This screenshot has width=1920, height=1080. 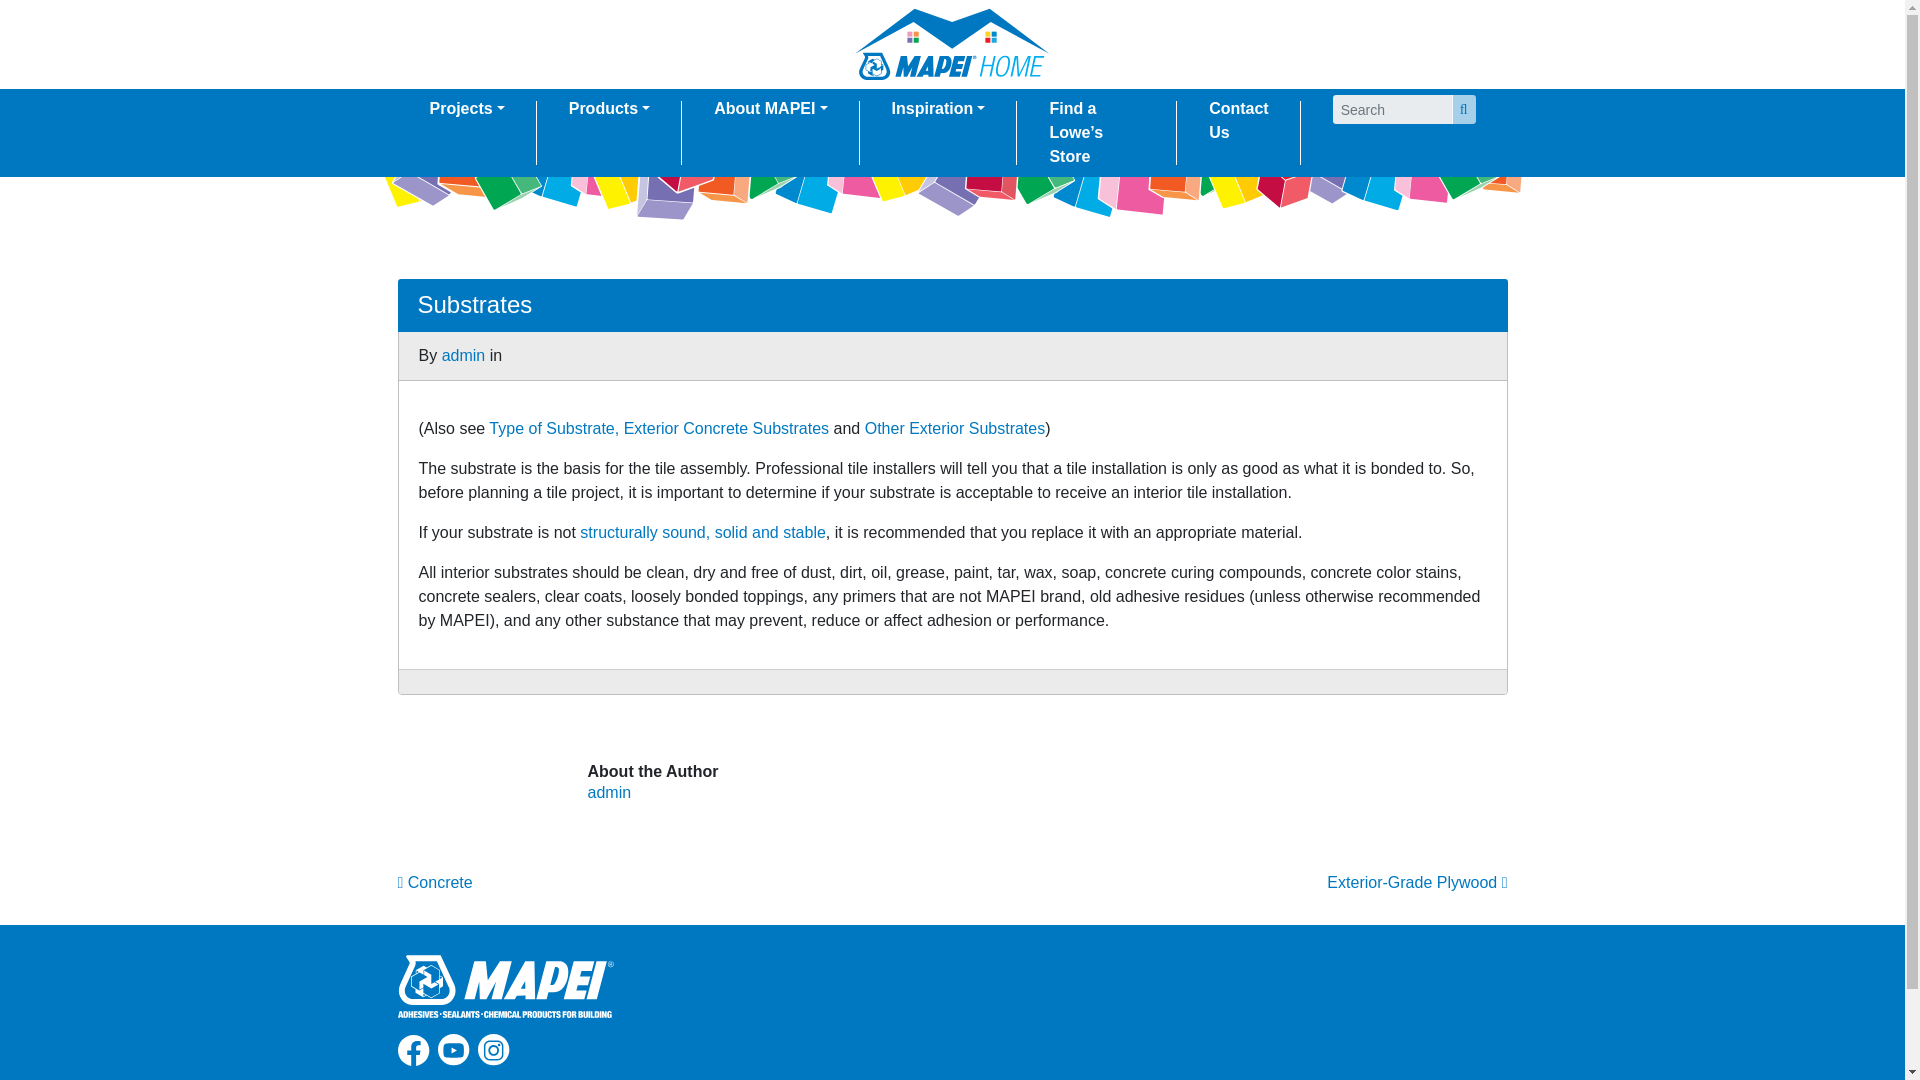 I want to click on Search, so click(x=1464, y=110).